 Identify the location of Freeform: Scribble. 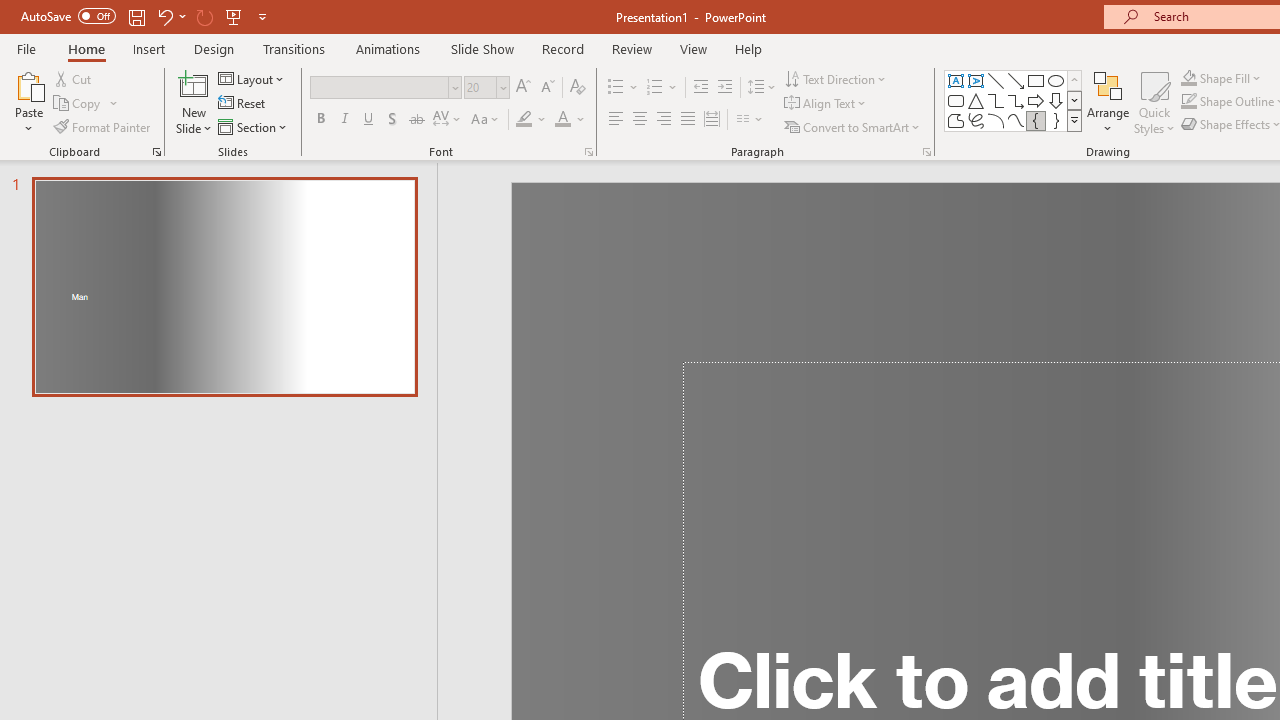
(976, 120).